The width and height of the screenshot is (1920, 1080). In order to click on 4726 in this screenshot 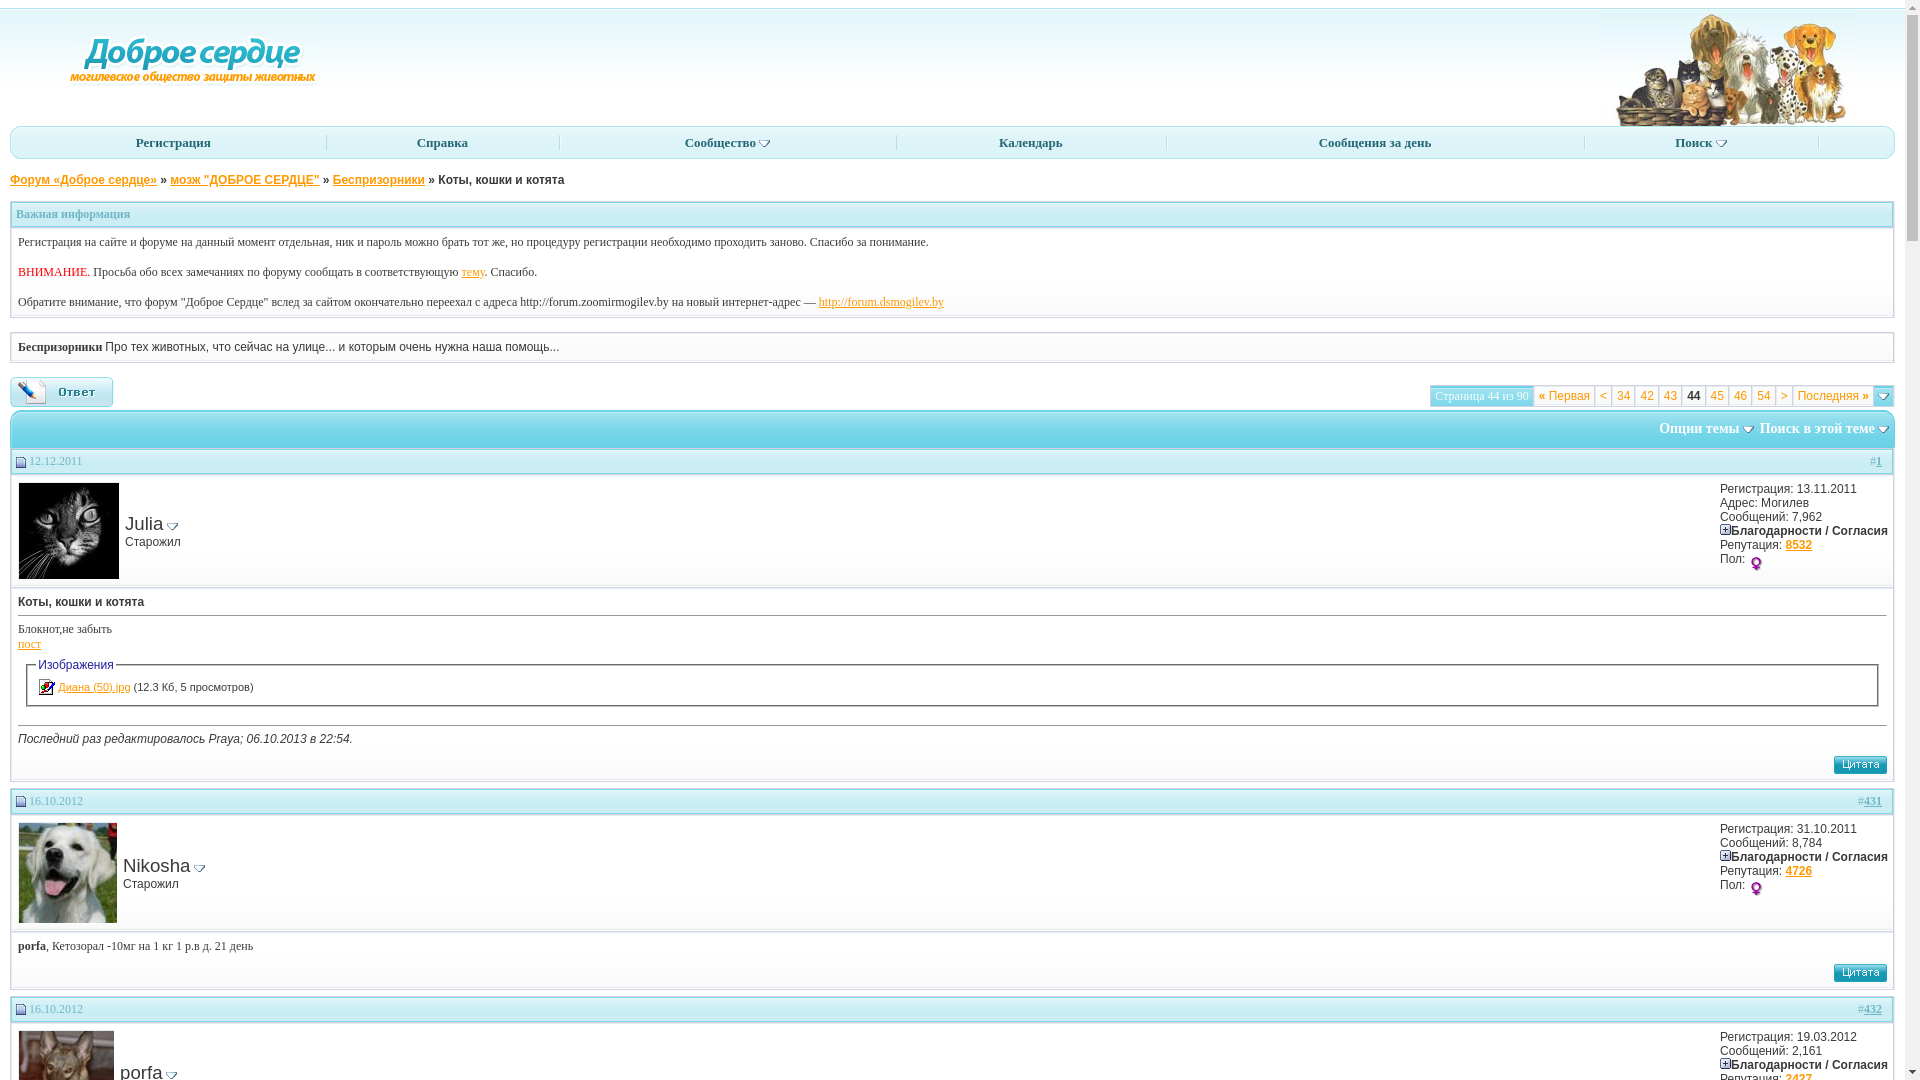, I will do `click(1798, 871)`.